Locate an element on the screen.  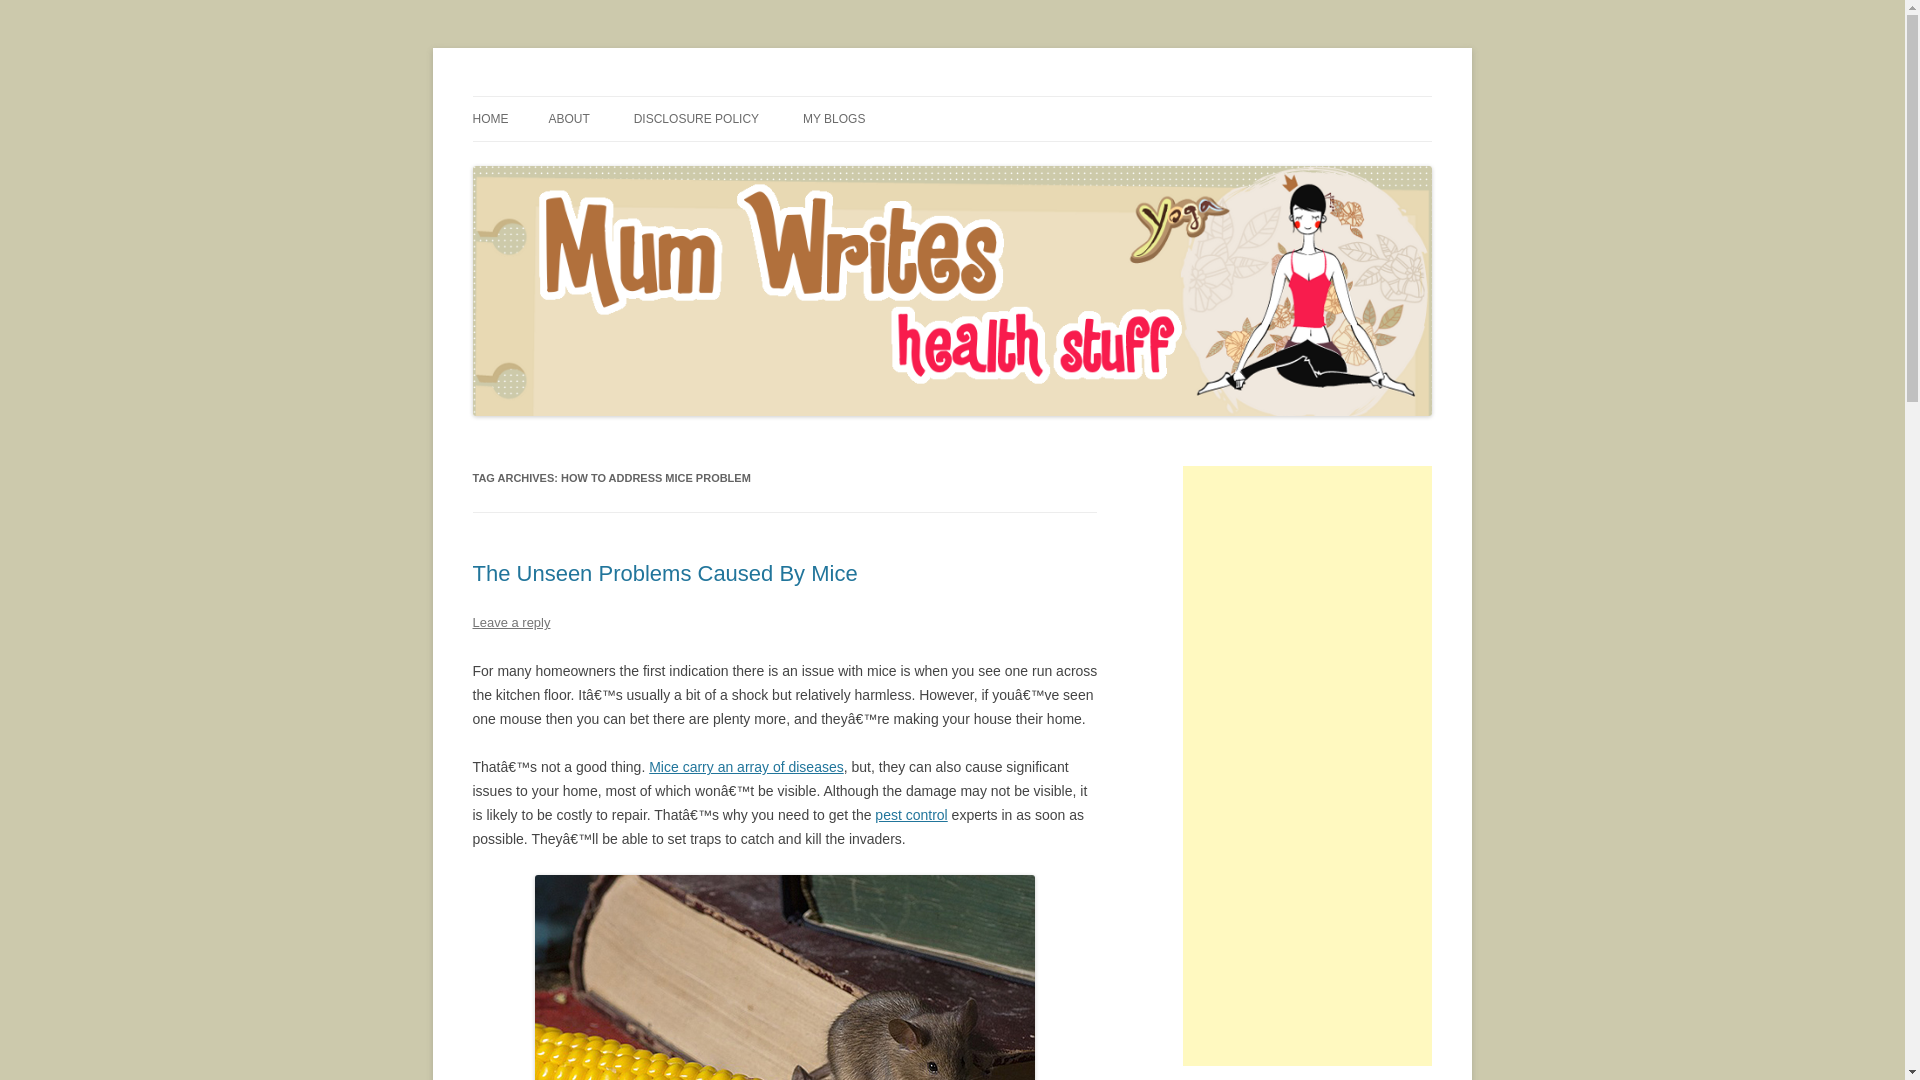
pest control is located at coordinates (910, 814).